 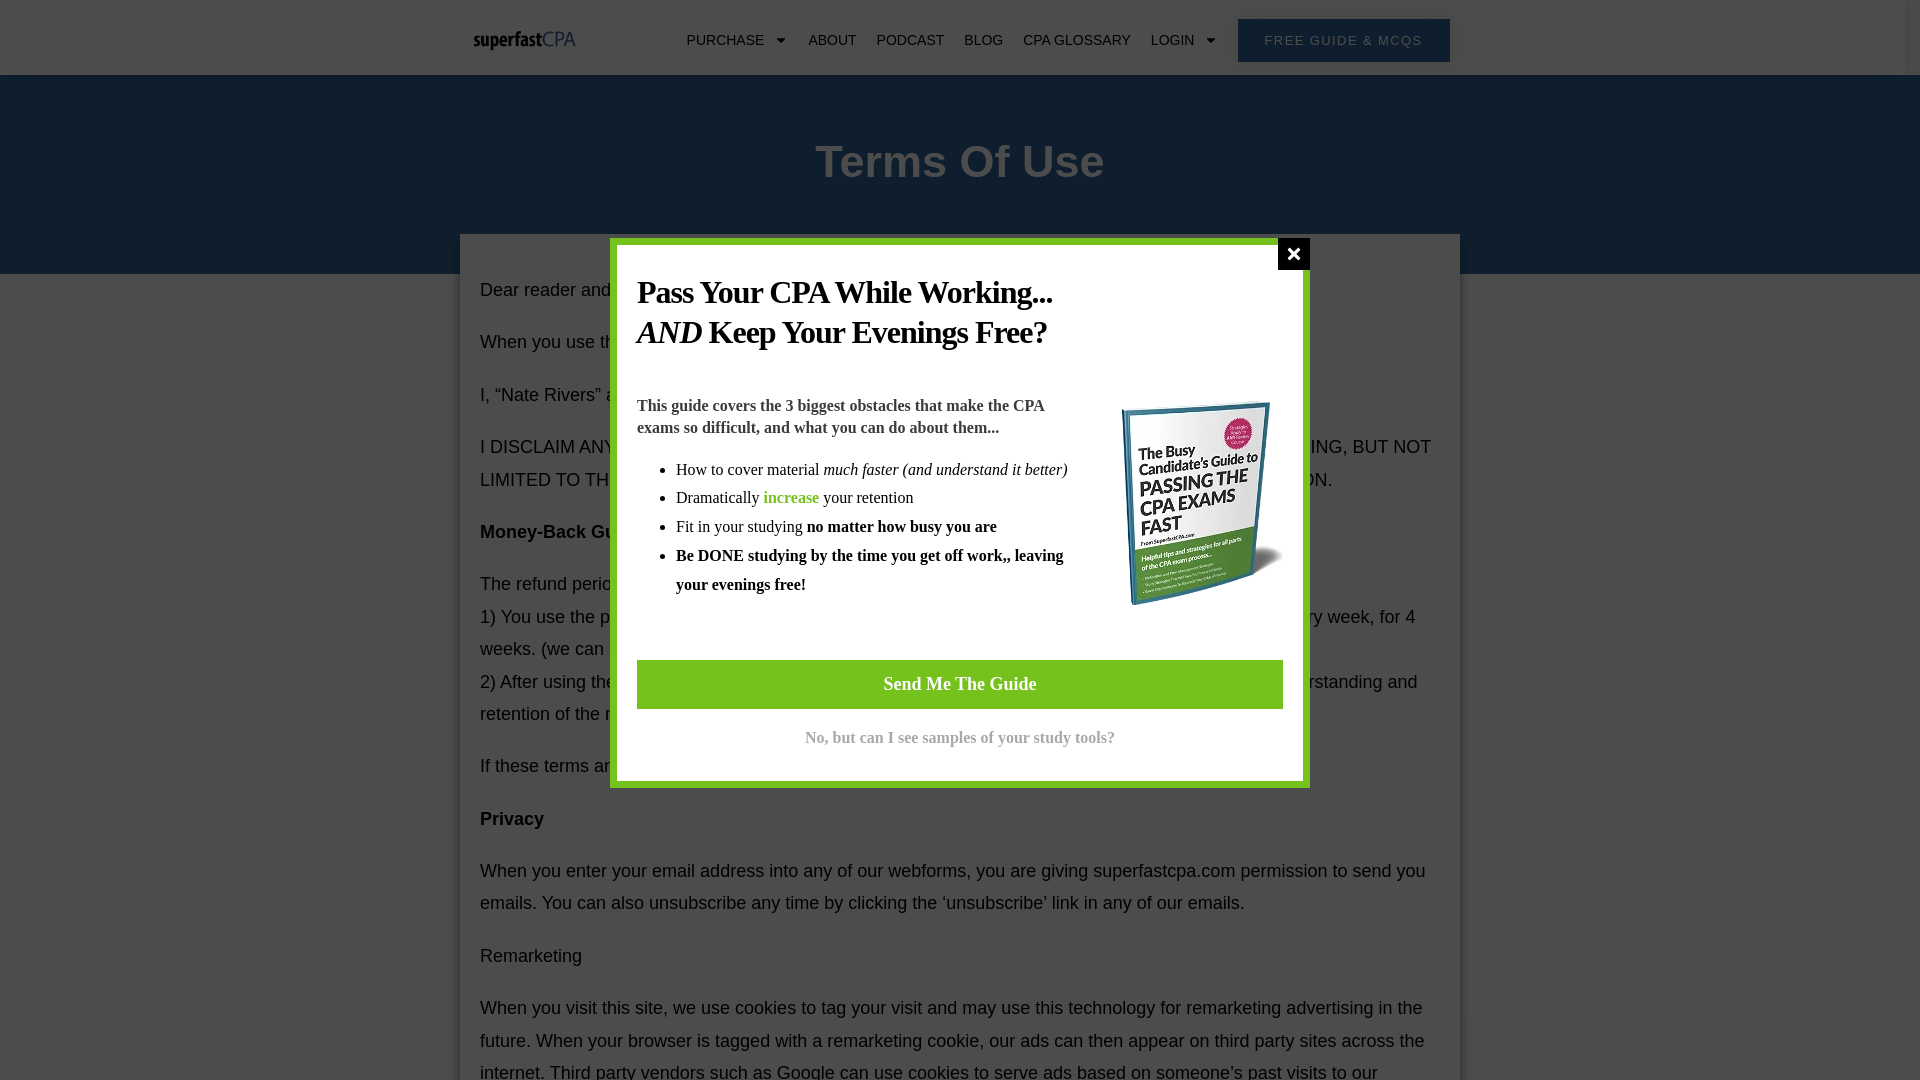 What do you see at coordinates (1294, 254) in the screenshot?
I see `Close` at bounding box center [1294, 254].